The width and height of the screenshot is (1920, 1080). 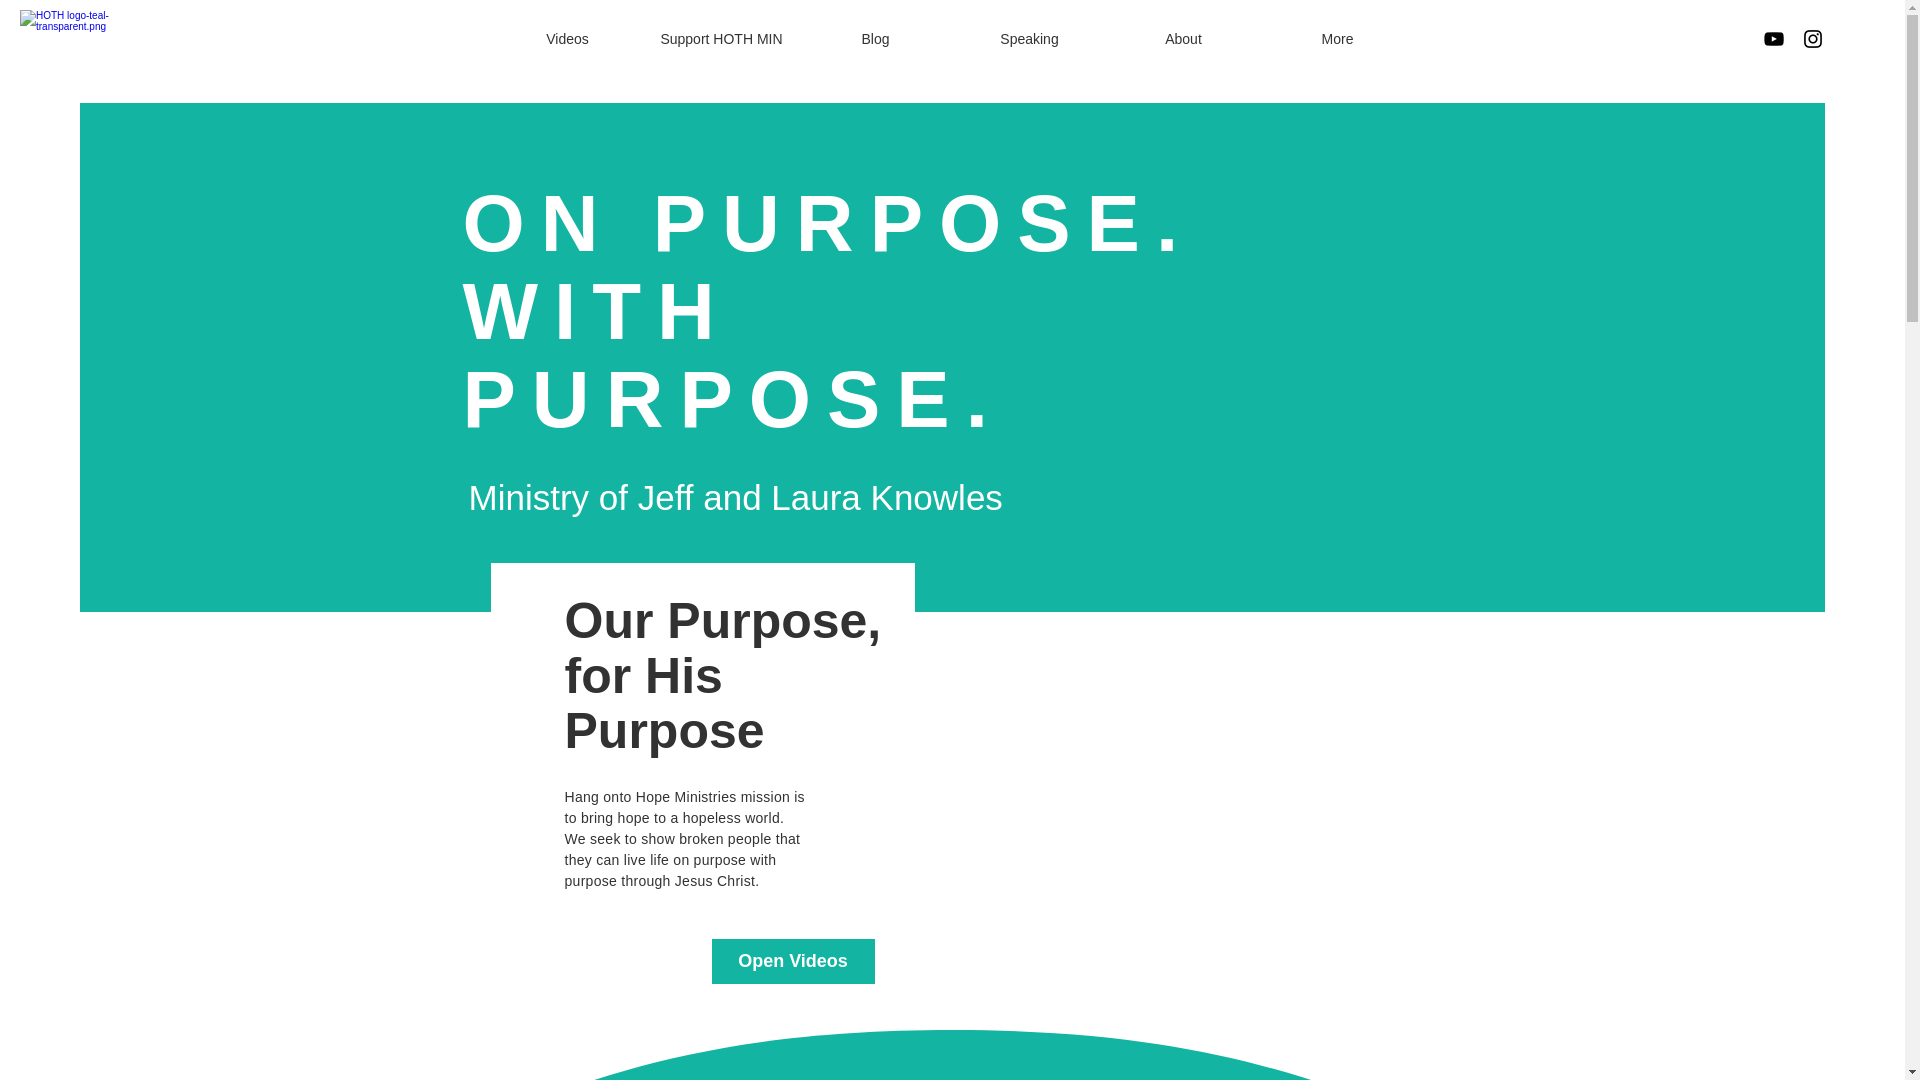 I want to click on Support HOTH MIN, so click(x=720, y=38).